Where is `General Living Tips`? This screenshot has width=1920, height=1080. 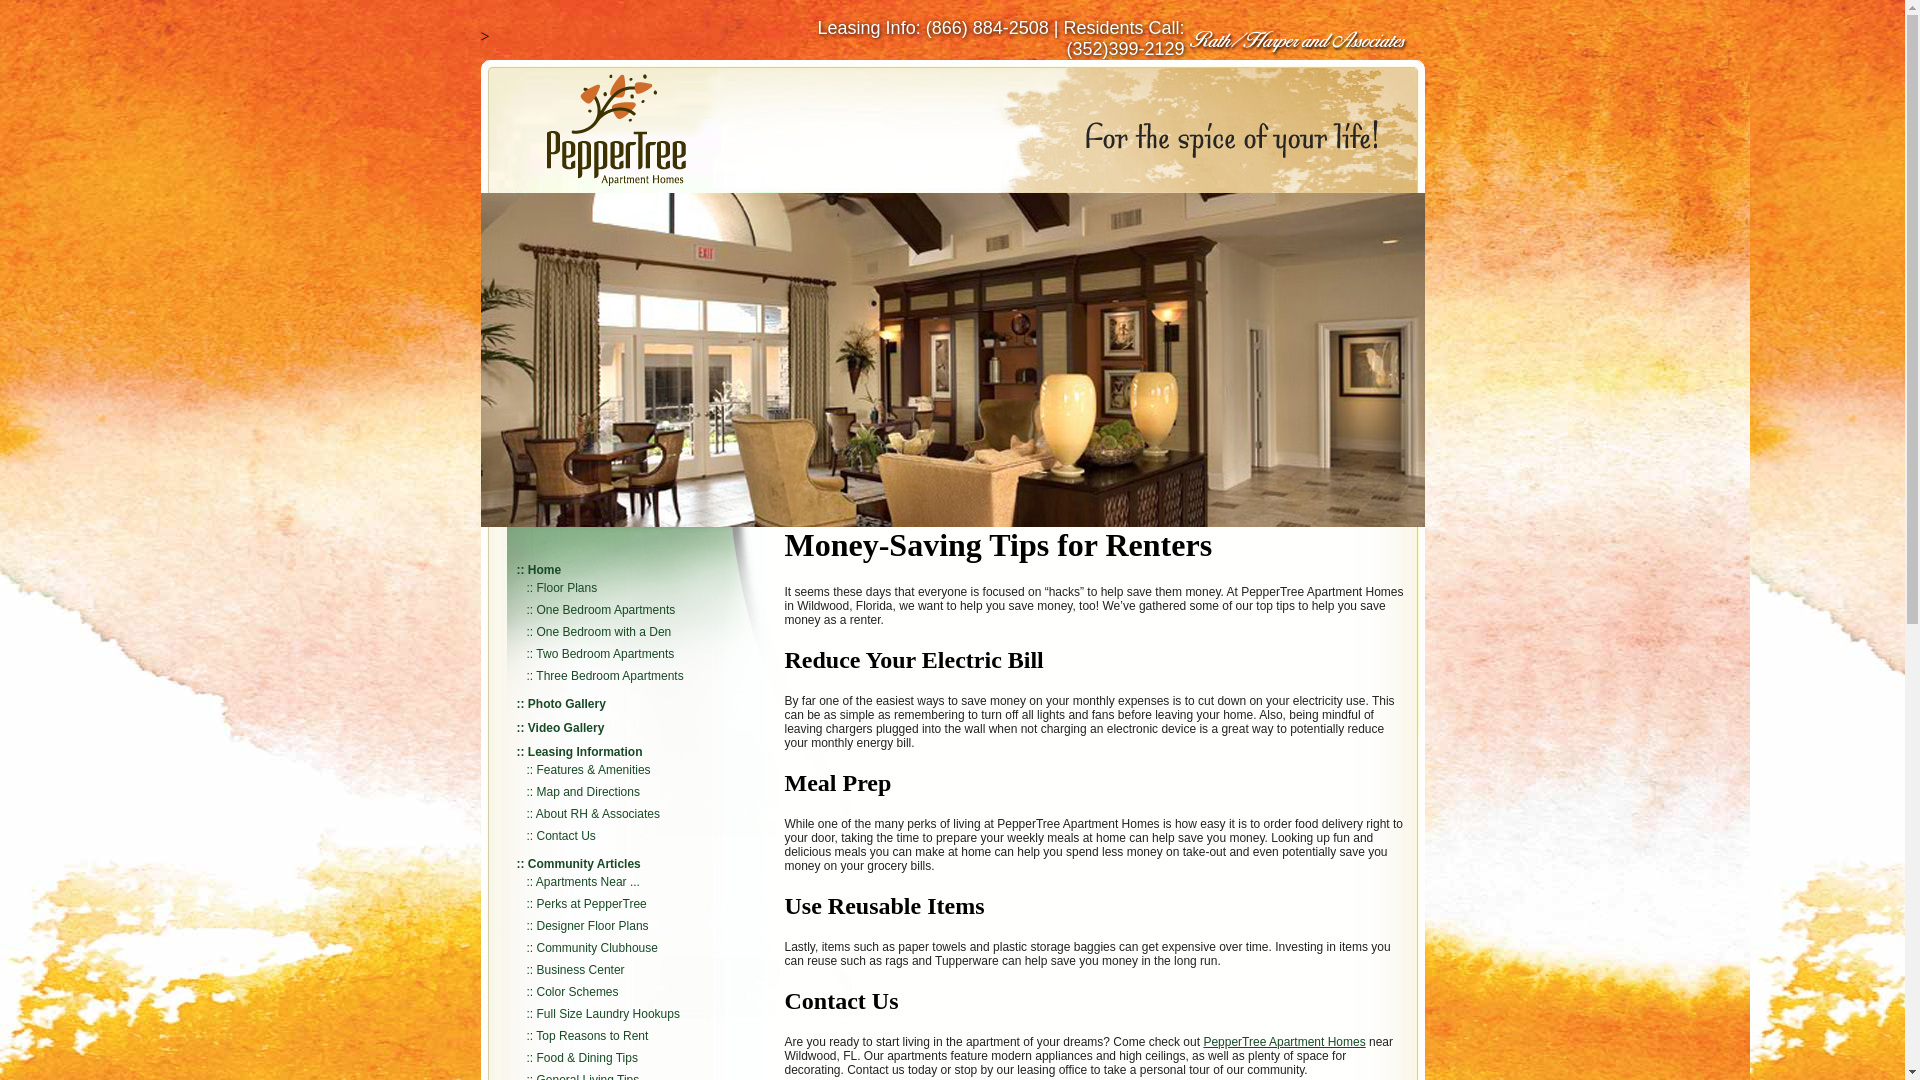 General Living Tips is located at coordinates (588, 1076).